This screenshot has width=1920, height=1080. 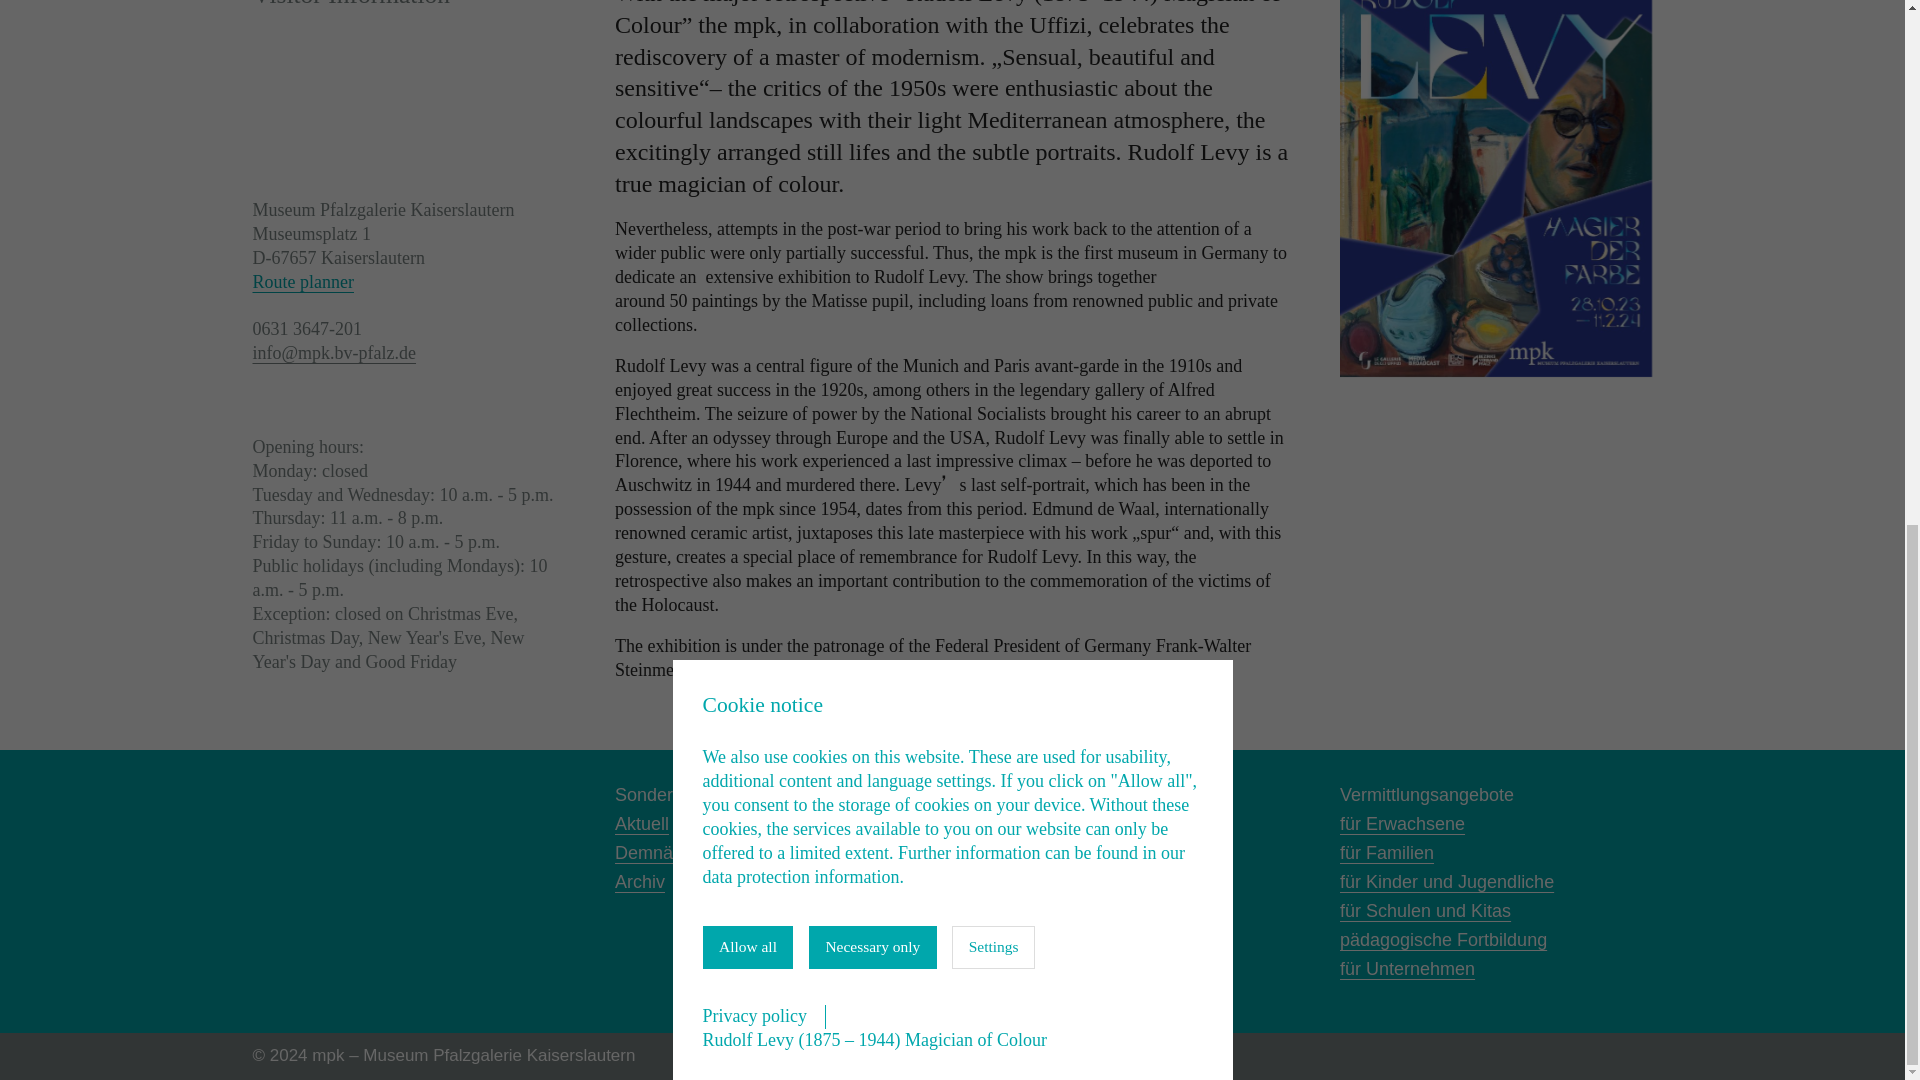 What do you see at coordinates (641, 824) in the screenshot?
I see `Aktuell` at bounding box center [641, 824].